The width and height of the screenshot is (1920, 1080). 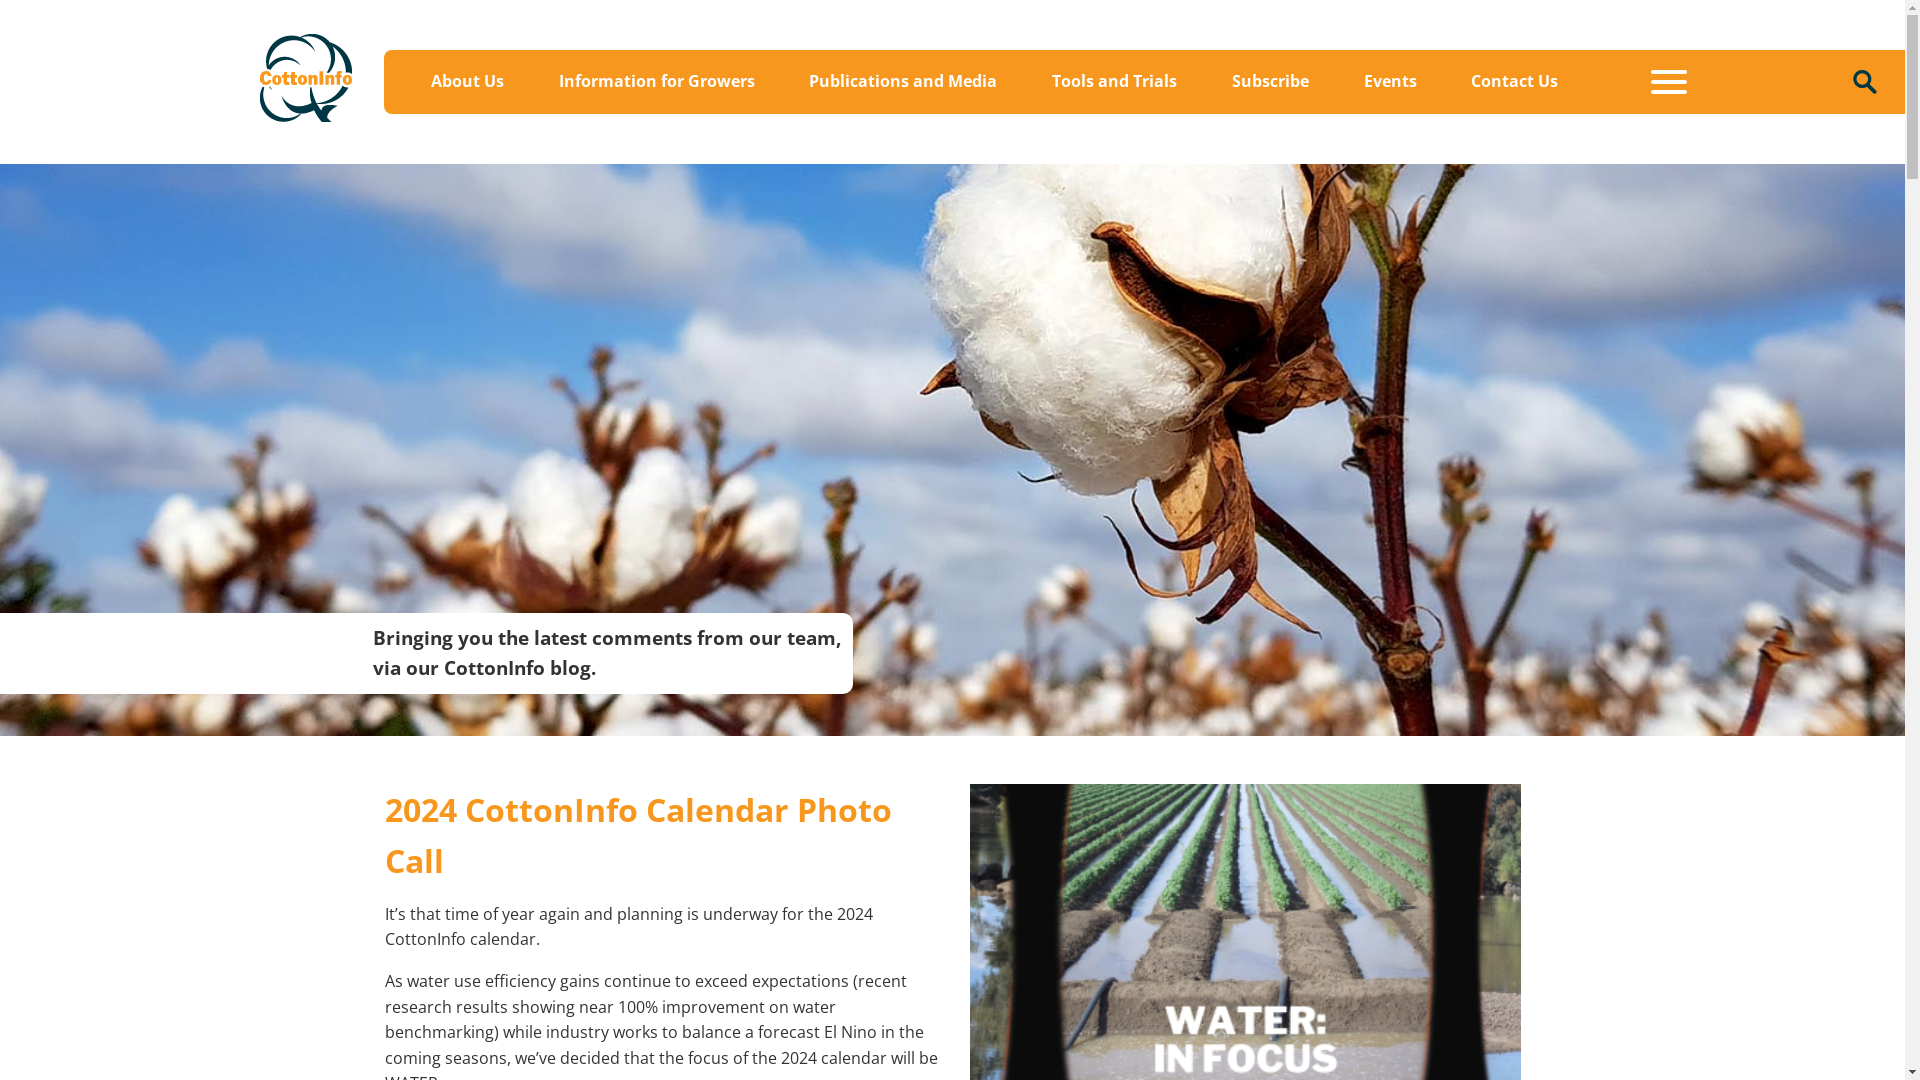 What do you see at coordinates (1865, 81) in the screenshot?
I see `Enter search terms` at bounding box center [1865, 81].